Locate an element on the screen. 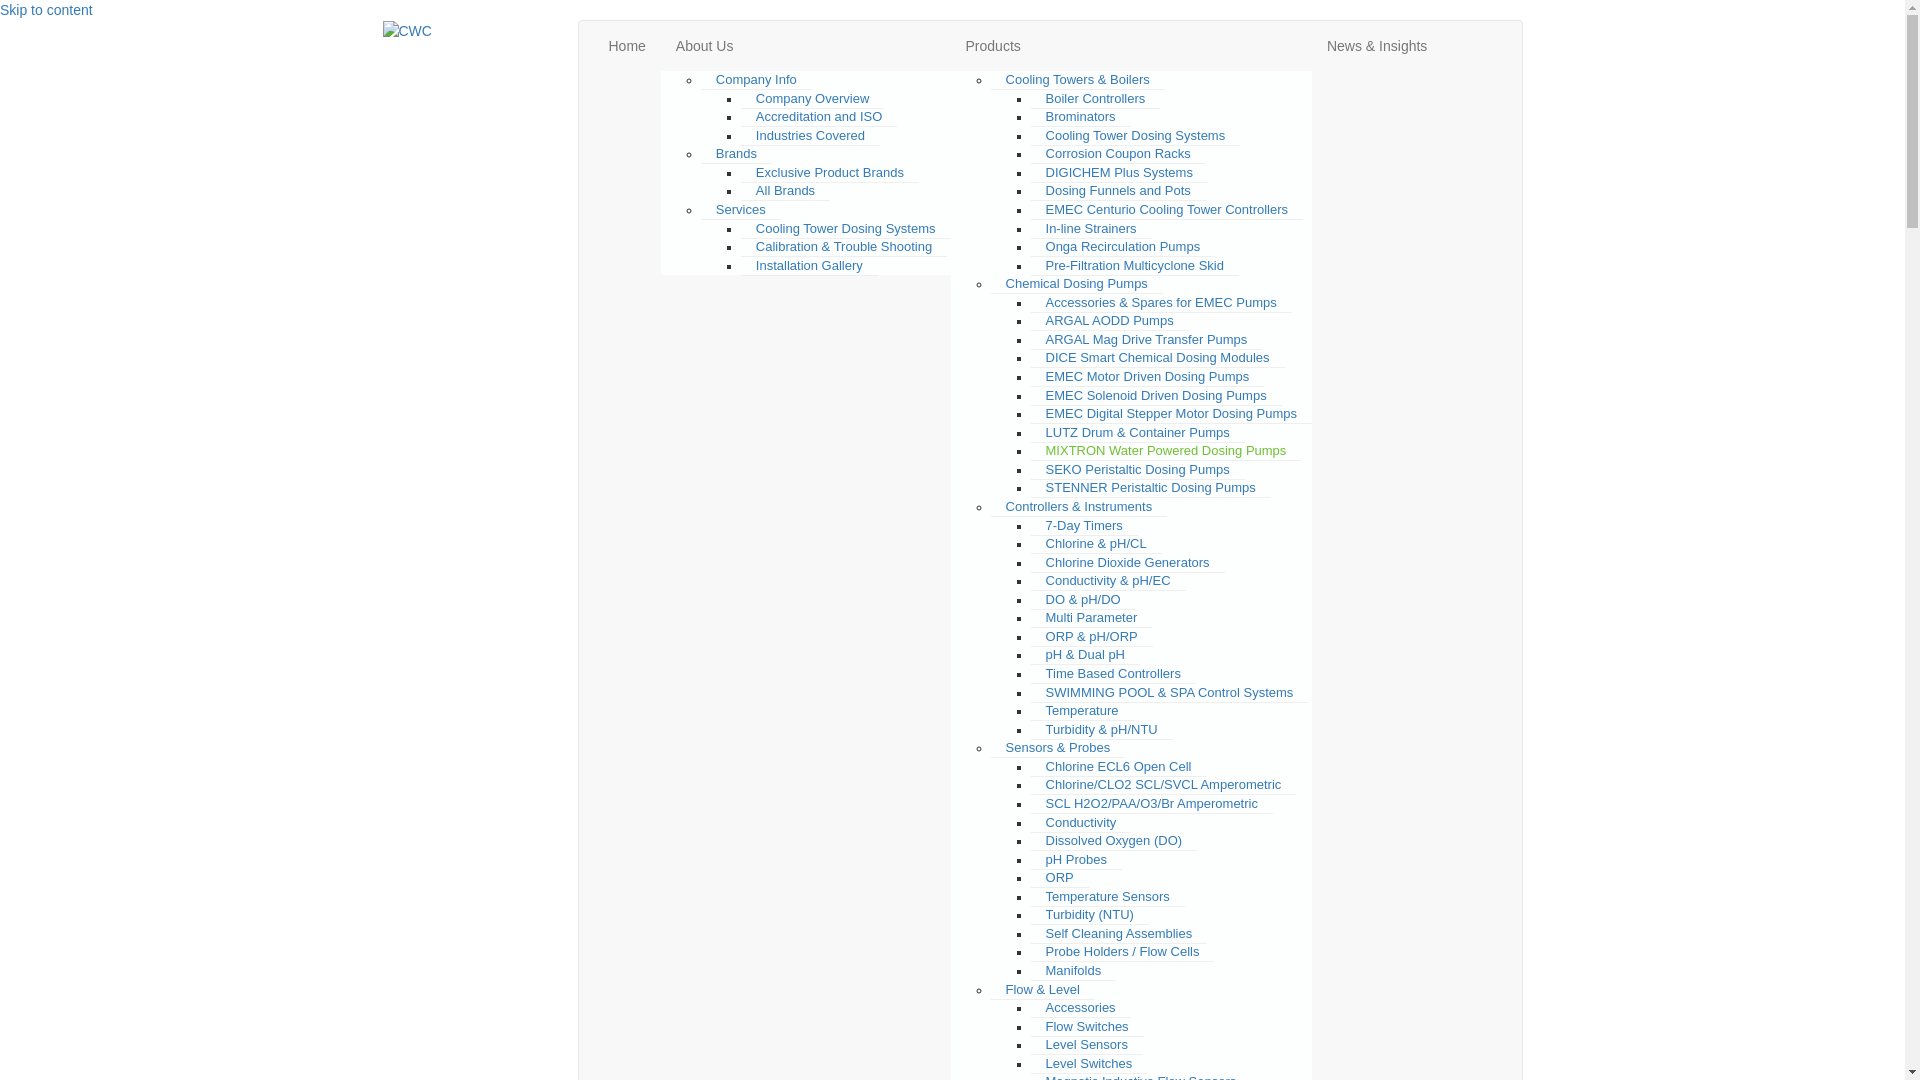  Turbidity (NTU) is located at coordinates (1090, 914).